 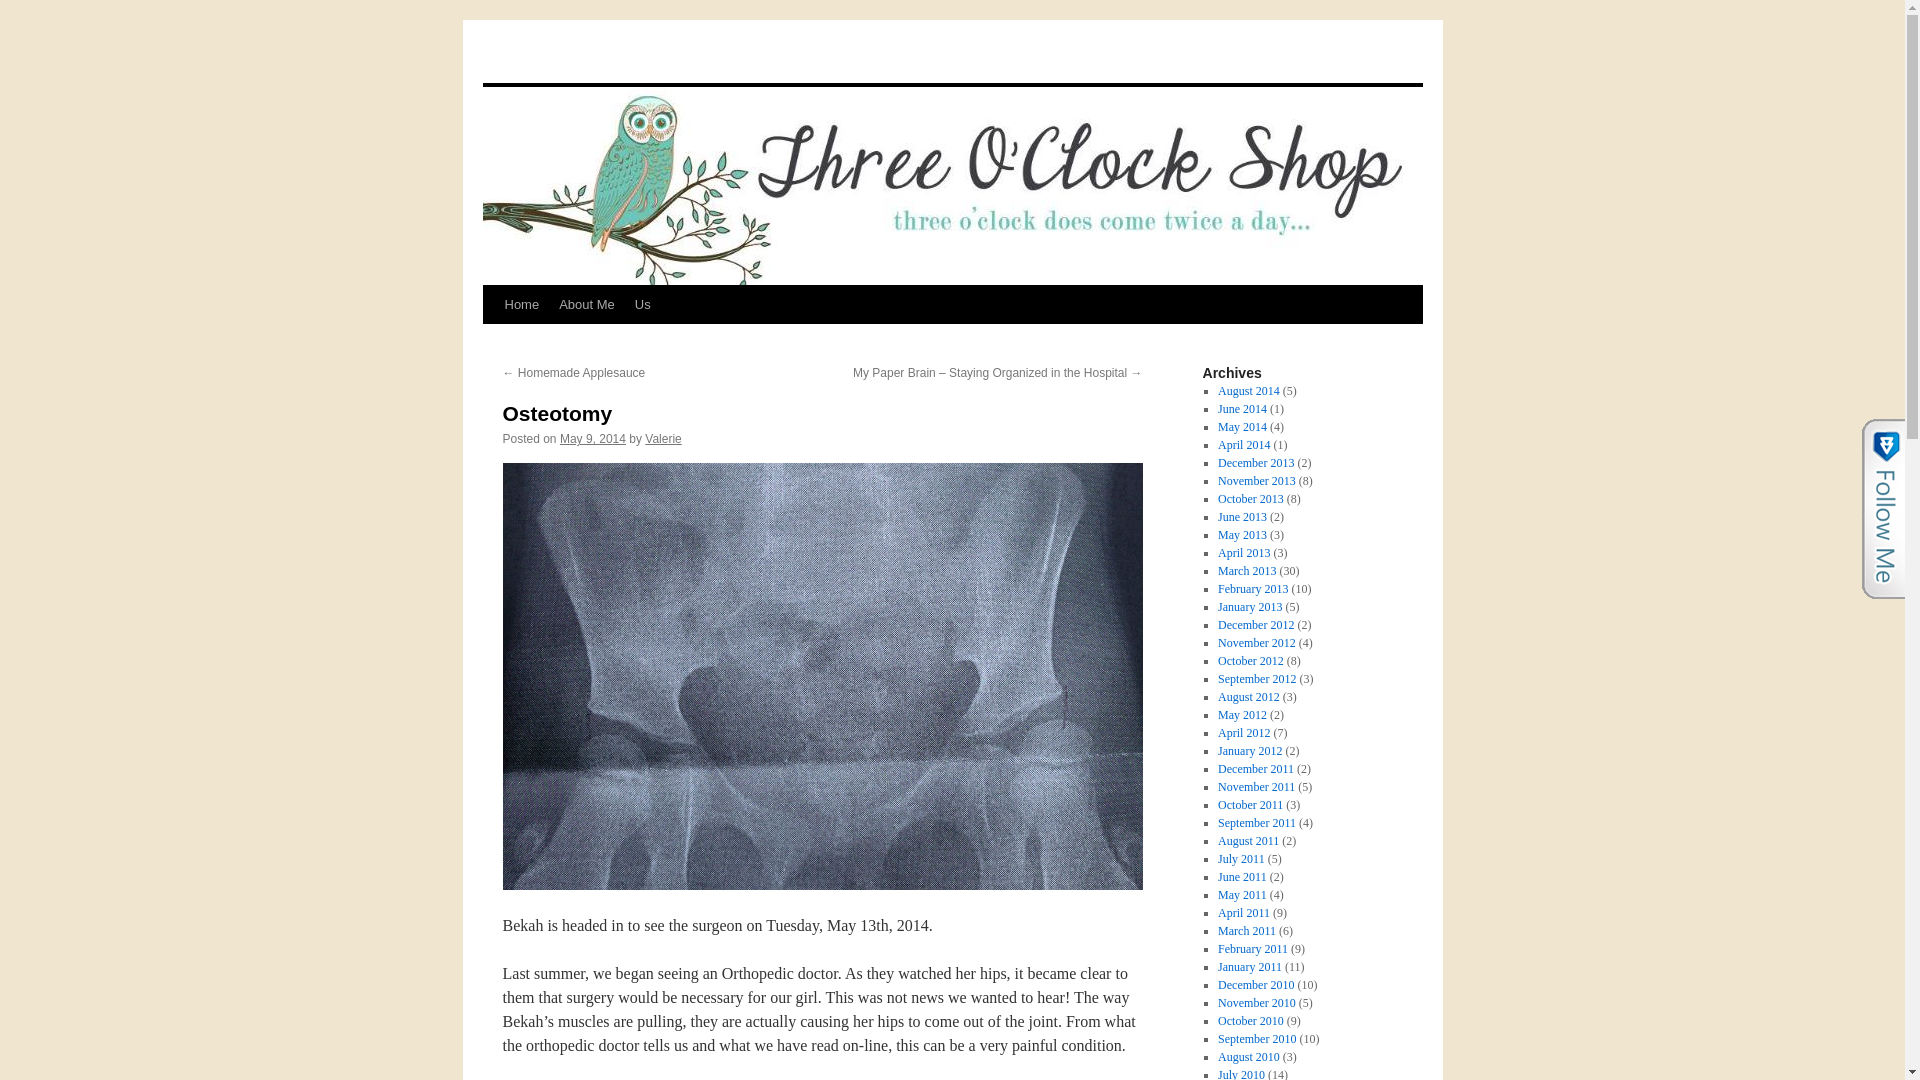 What do you see at coordinates (642, 305) in the screenshot?
I see `Us` at bounding box center [642, 305].